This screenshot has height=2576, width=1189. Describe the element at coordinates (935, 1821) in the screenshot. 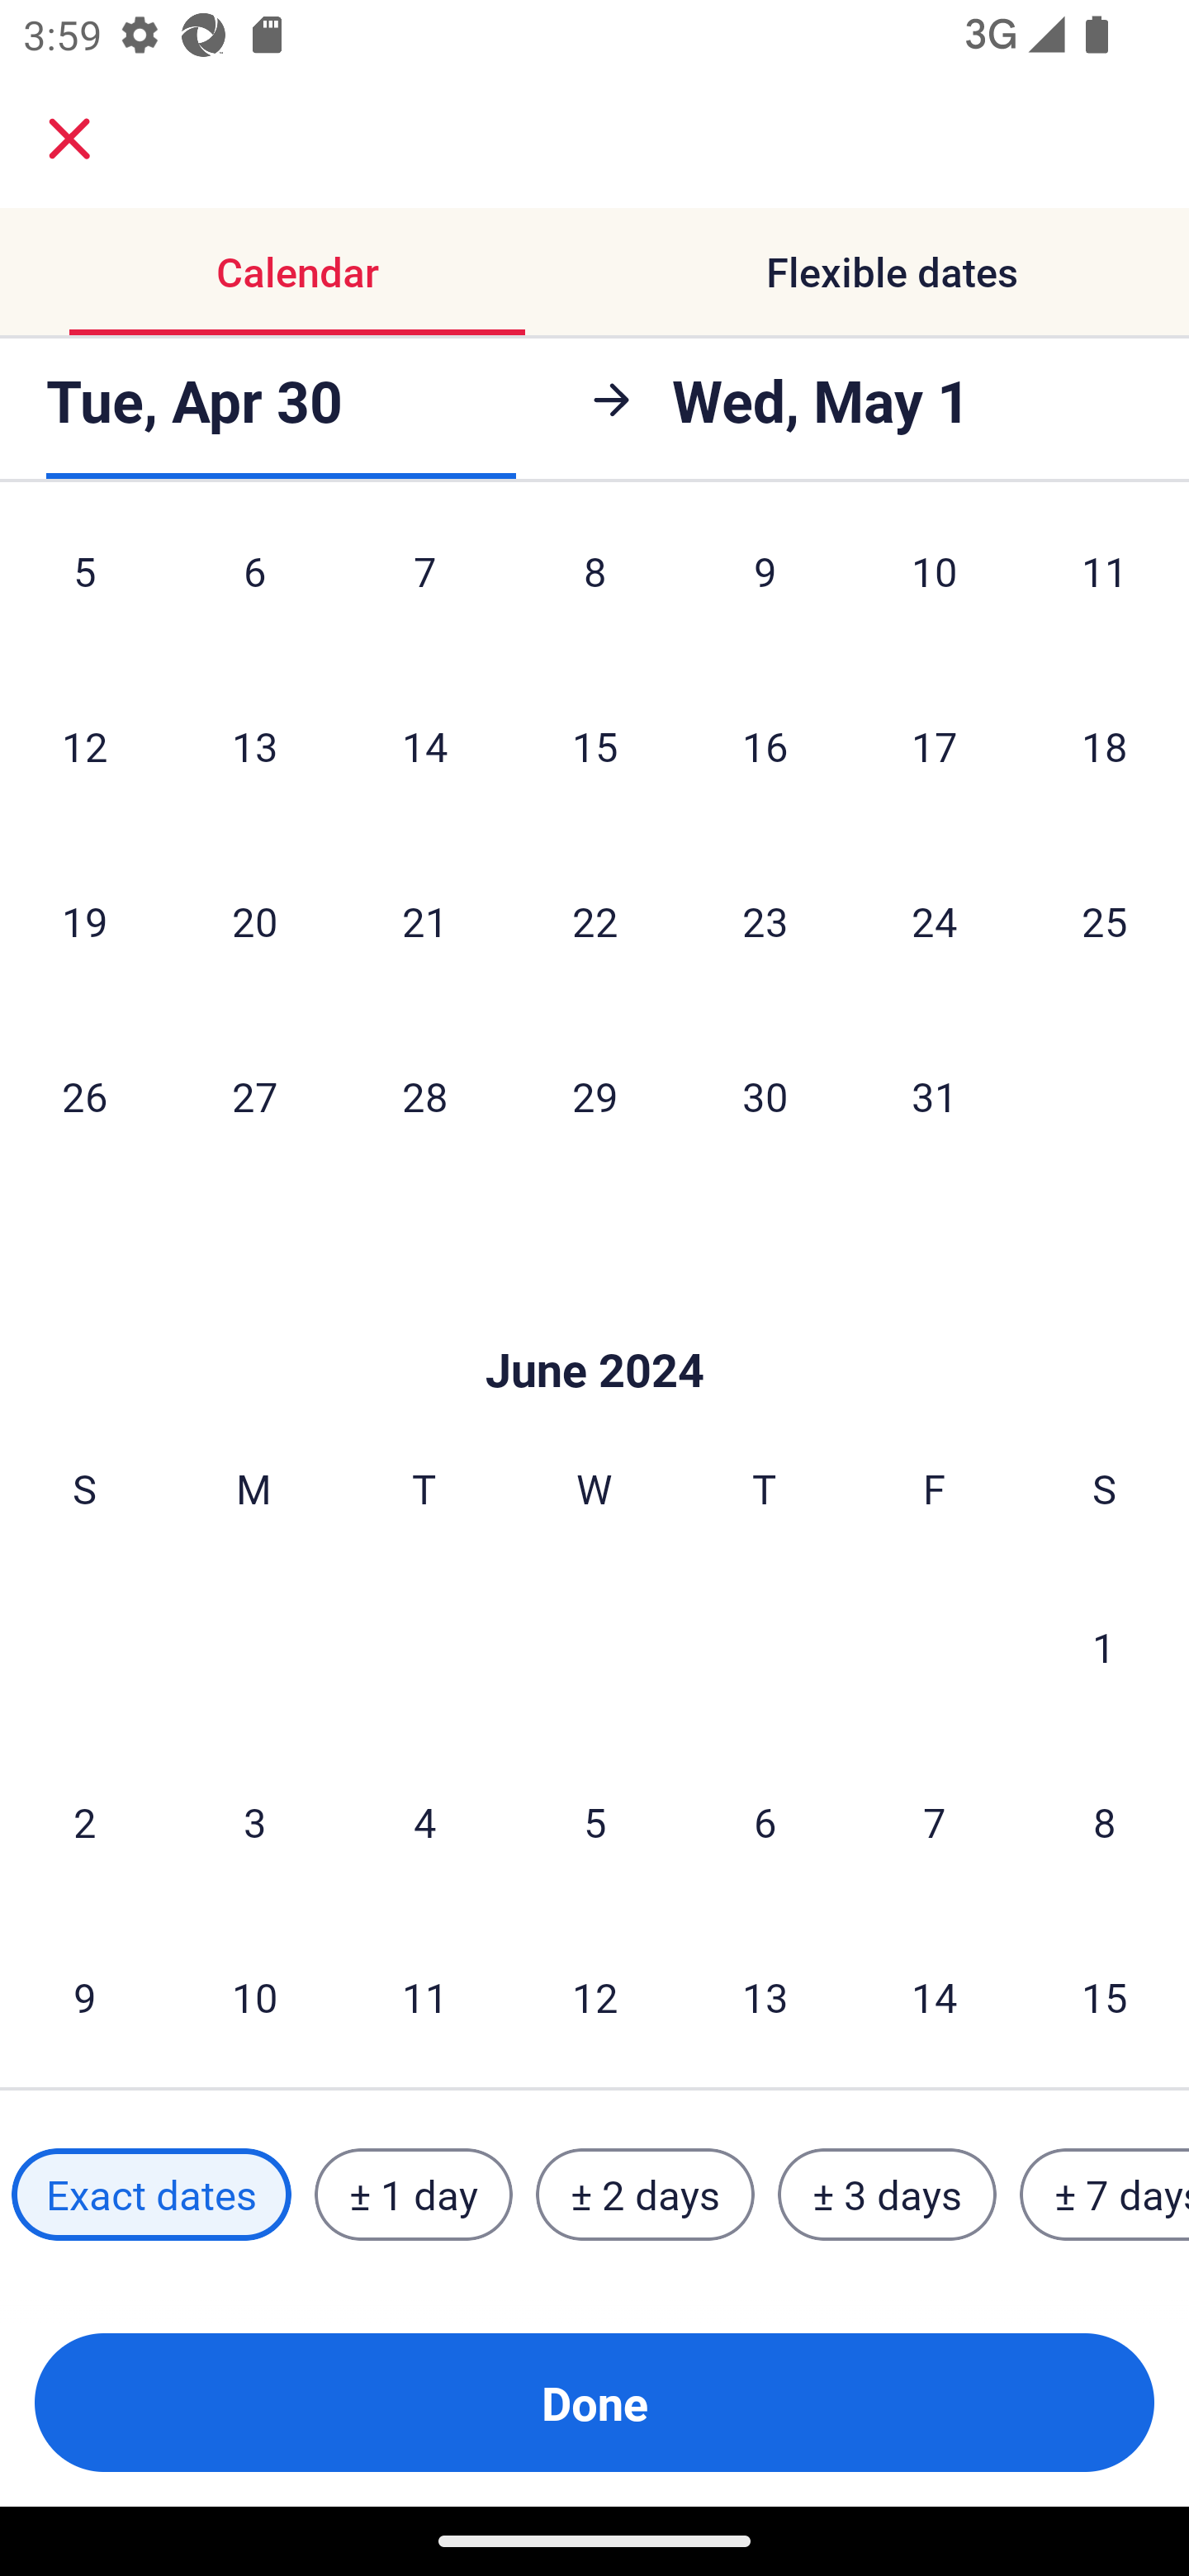

I see `7 Friday, June 7, 2024` at that location.